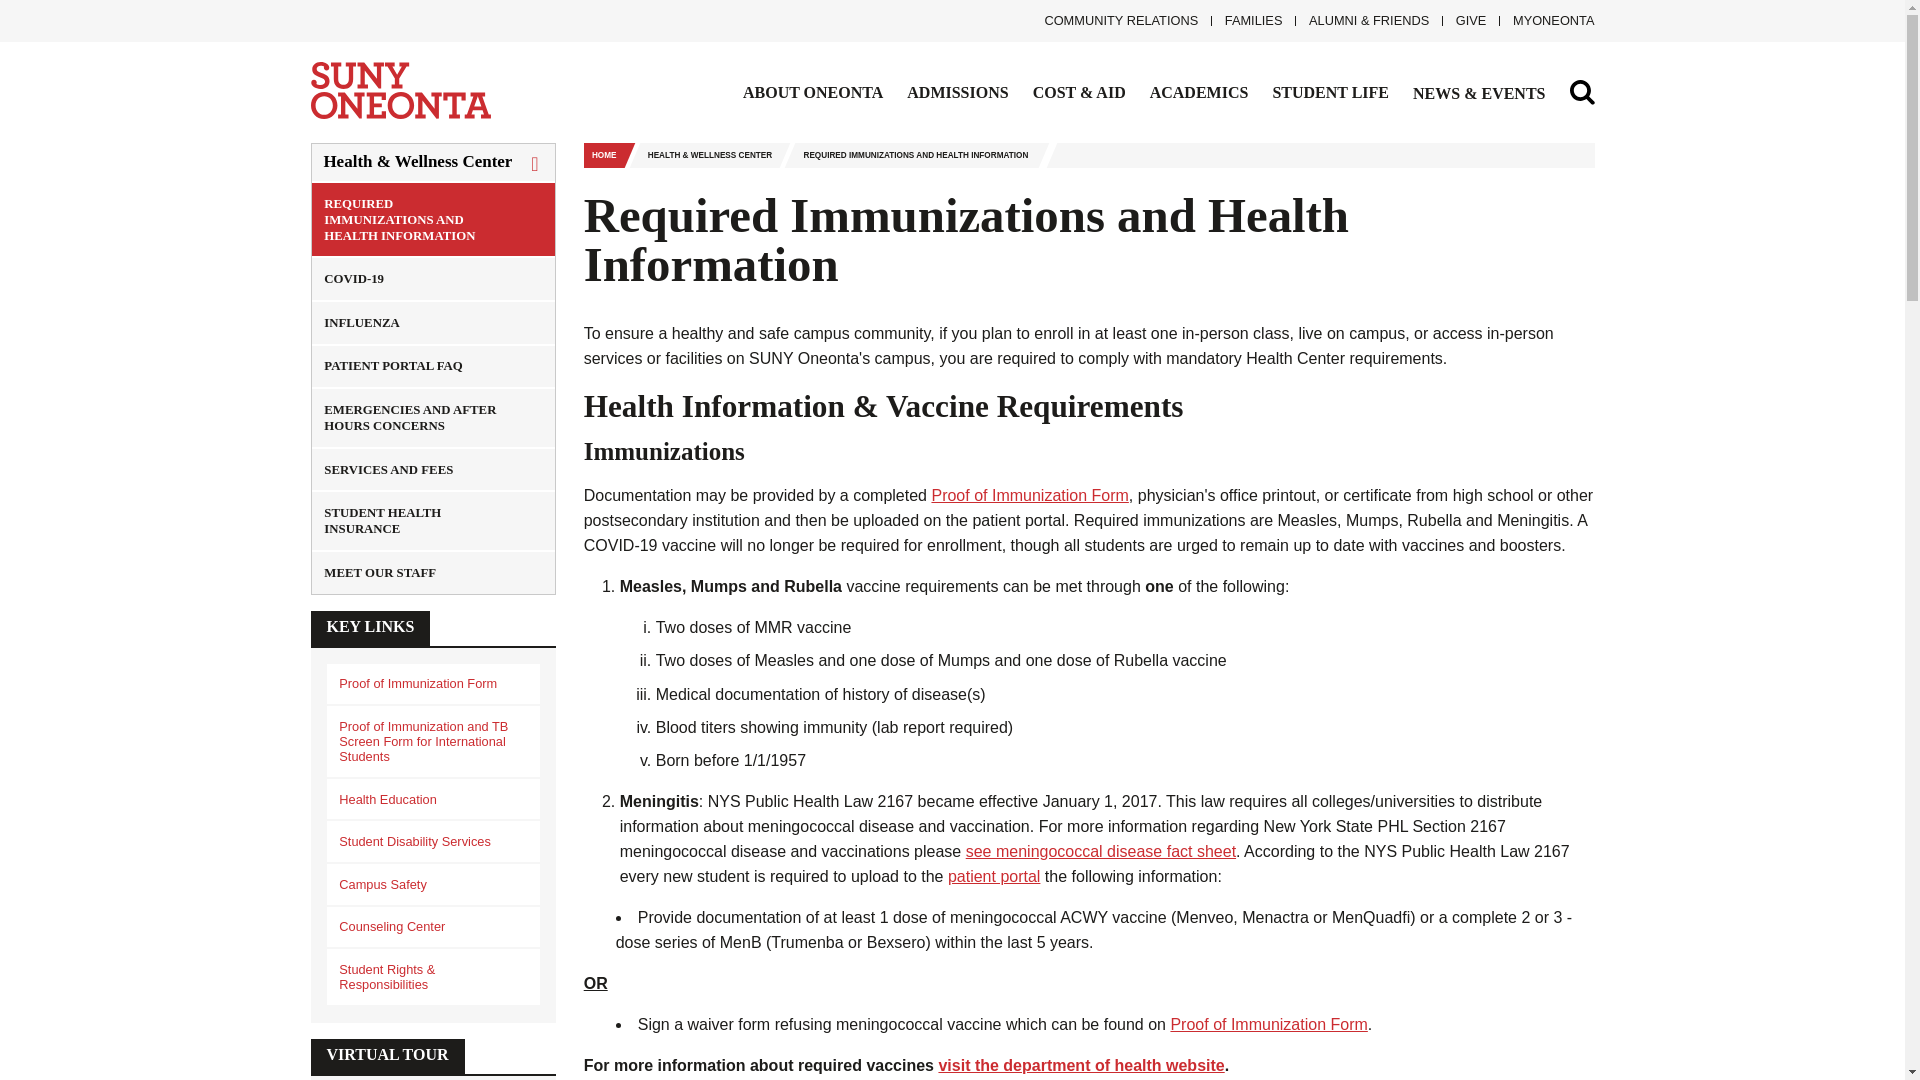  What do you see at coordinates (1464, 20) in the screenshot?
I see `GIVE` at bounding box center [1464, 20].